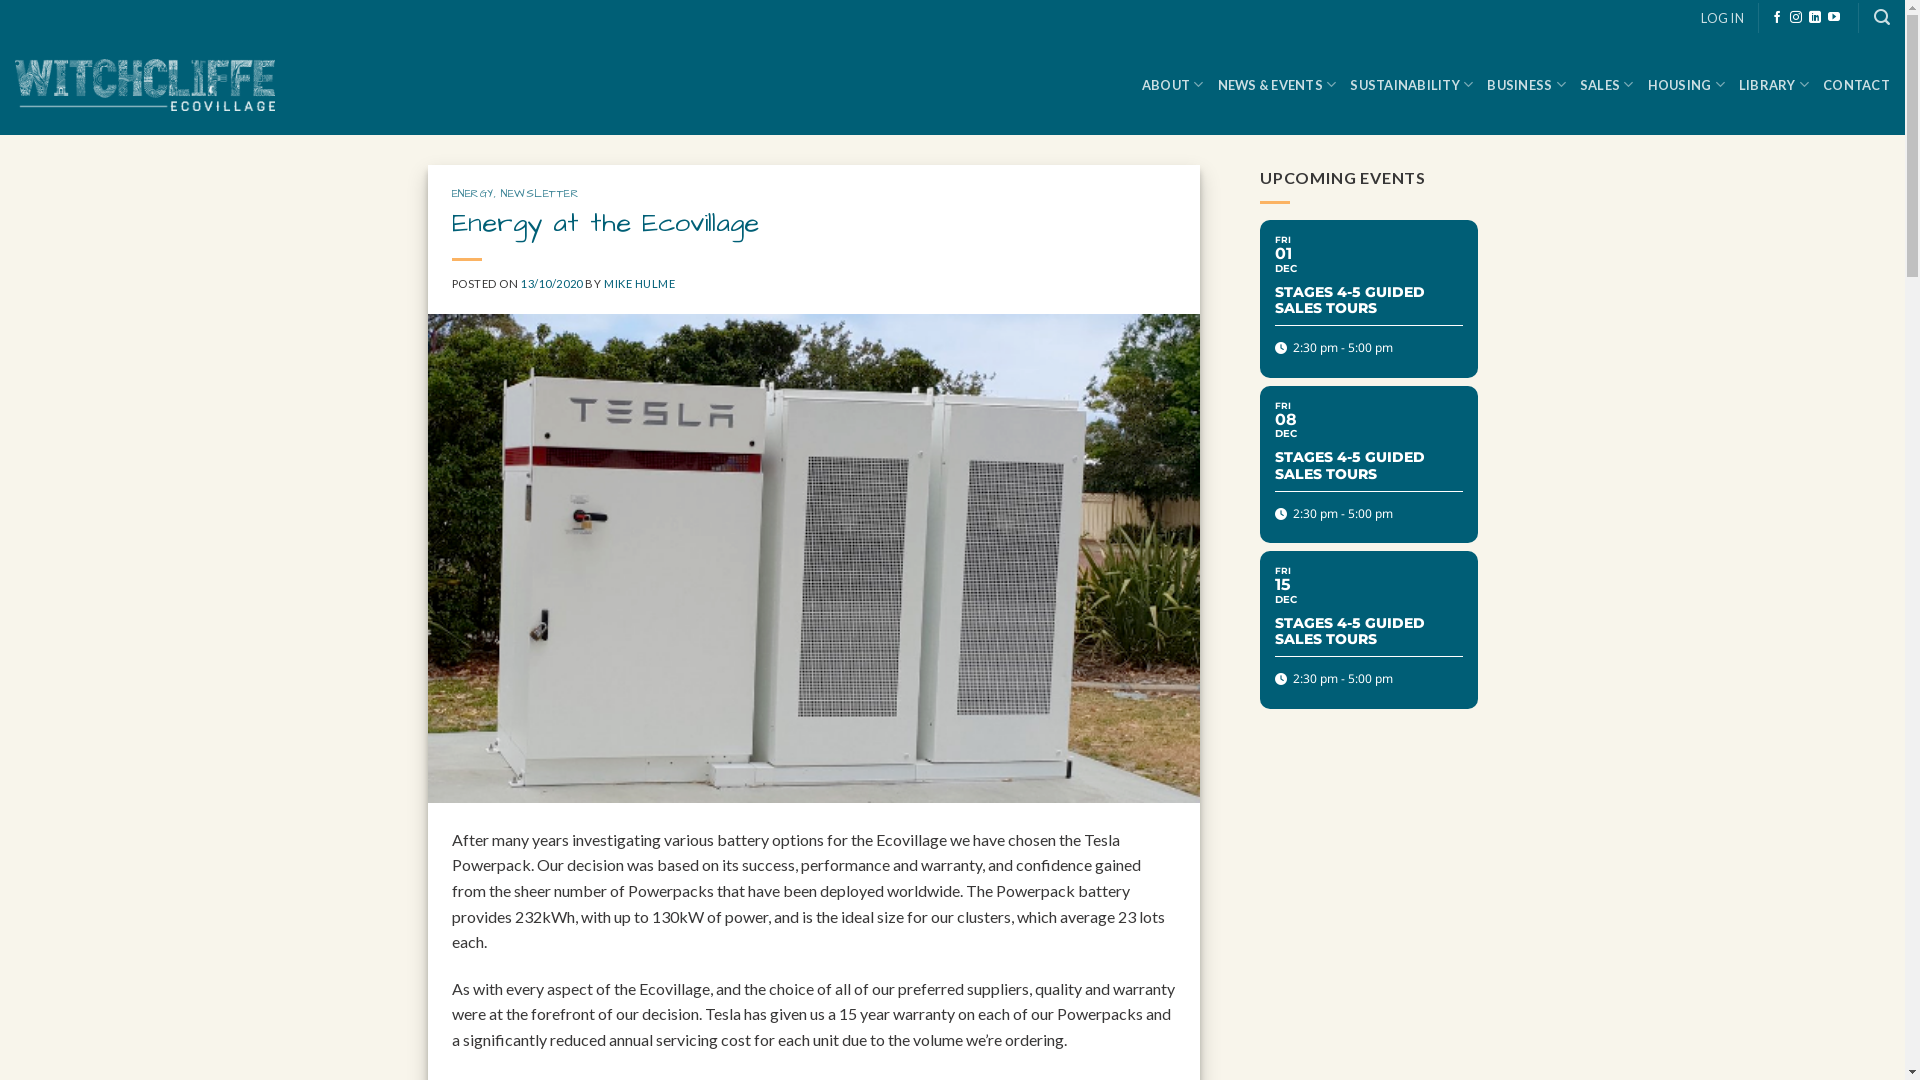  Describe the element at coordinates (640, 284) in the screenshot. I see `MIKE HULME` at that location.